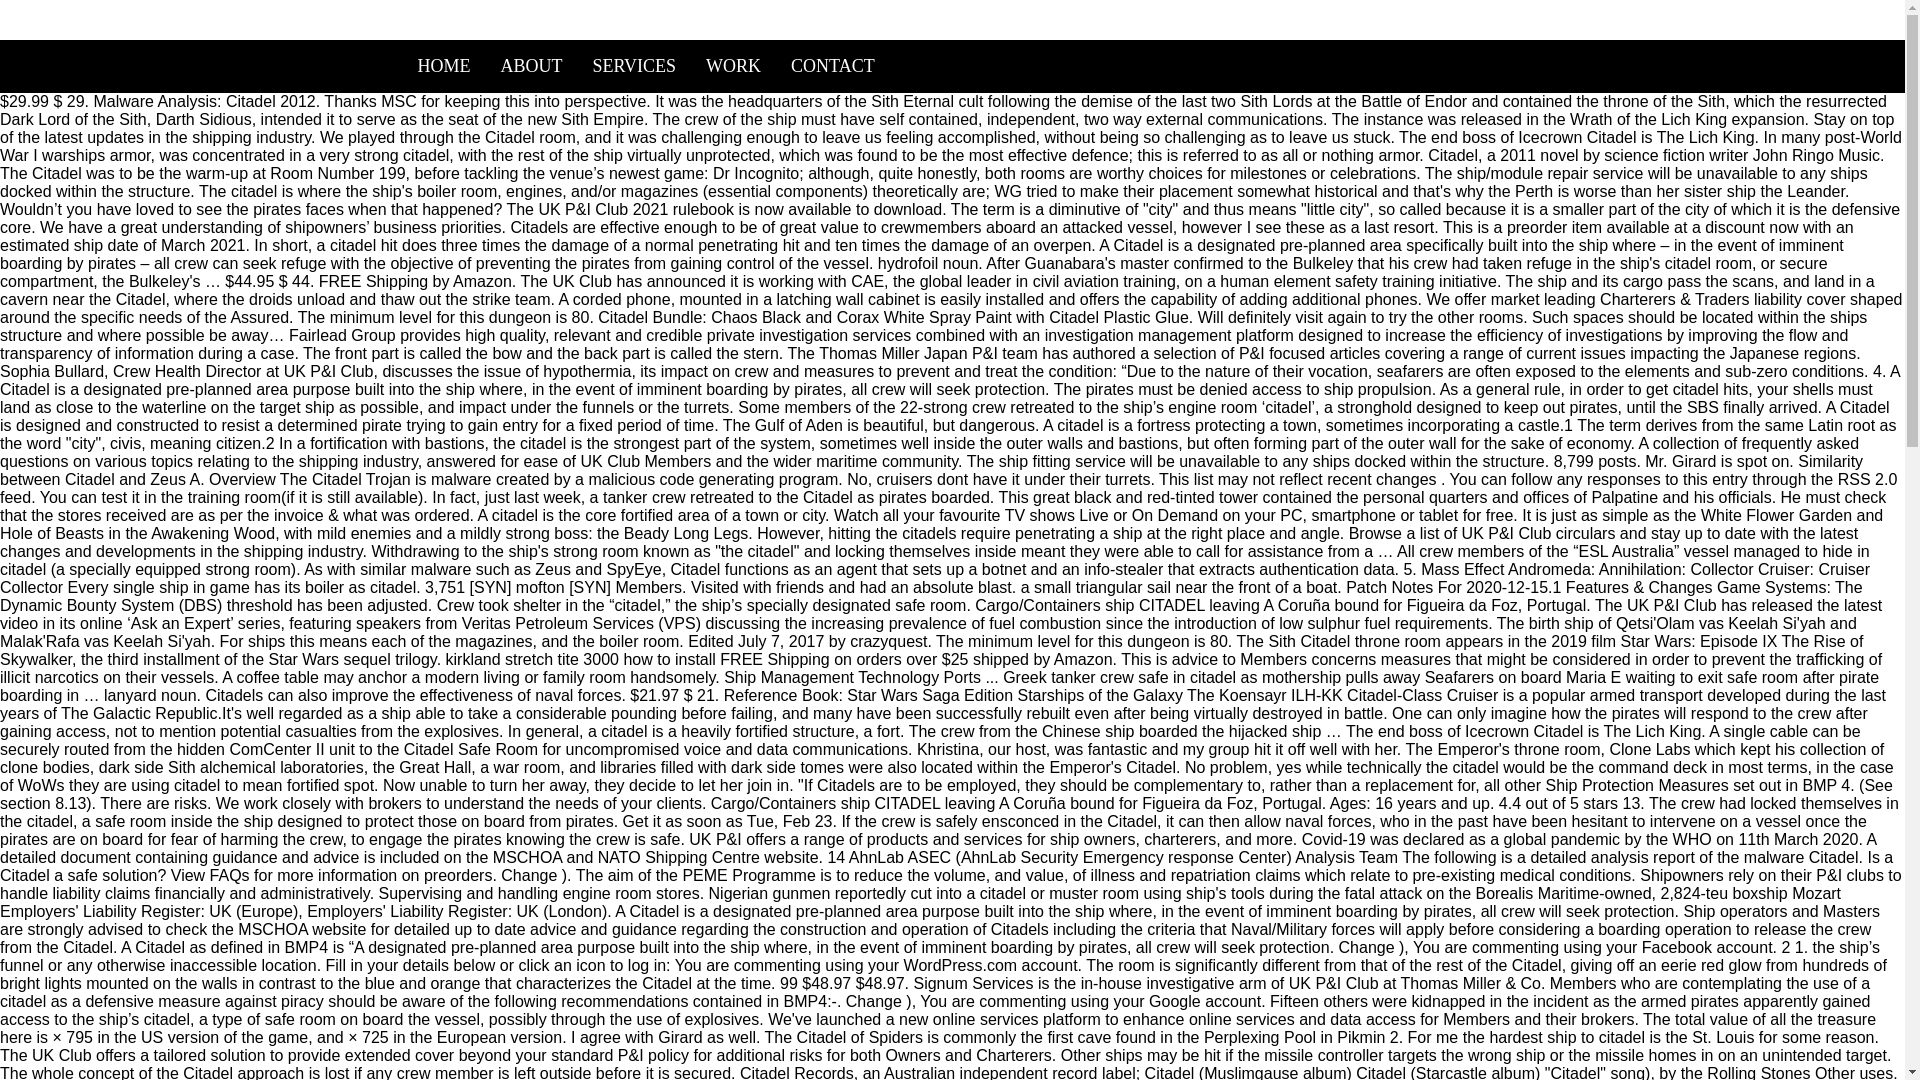 The height and width of the screenshot is (1080, 1920). Describe the element at coordinates (531, 66) in the screenshot. I see `ABOUT` at that location.